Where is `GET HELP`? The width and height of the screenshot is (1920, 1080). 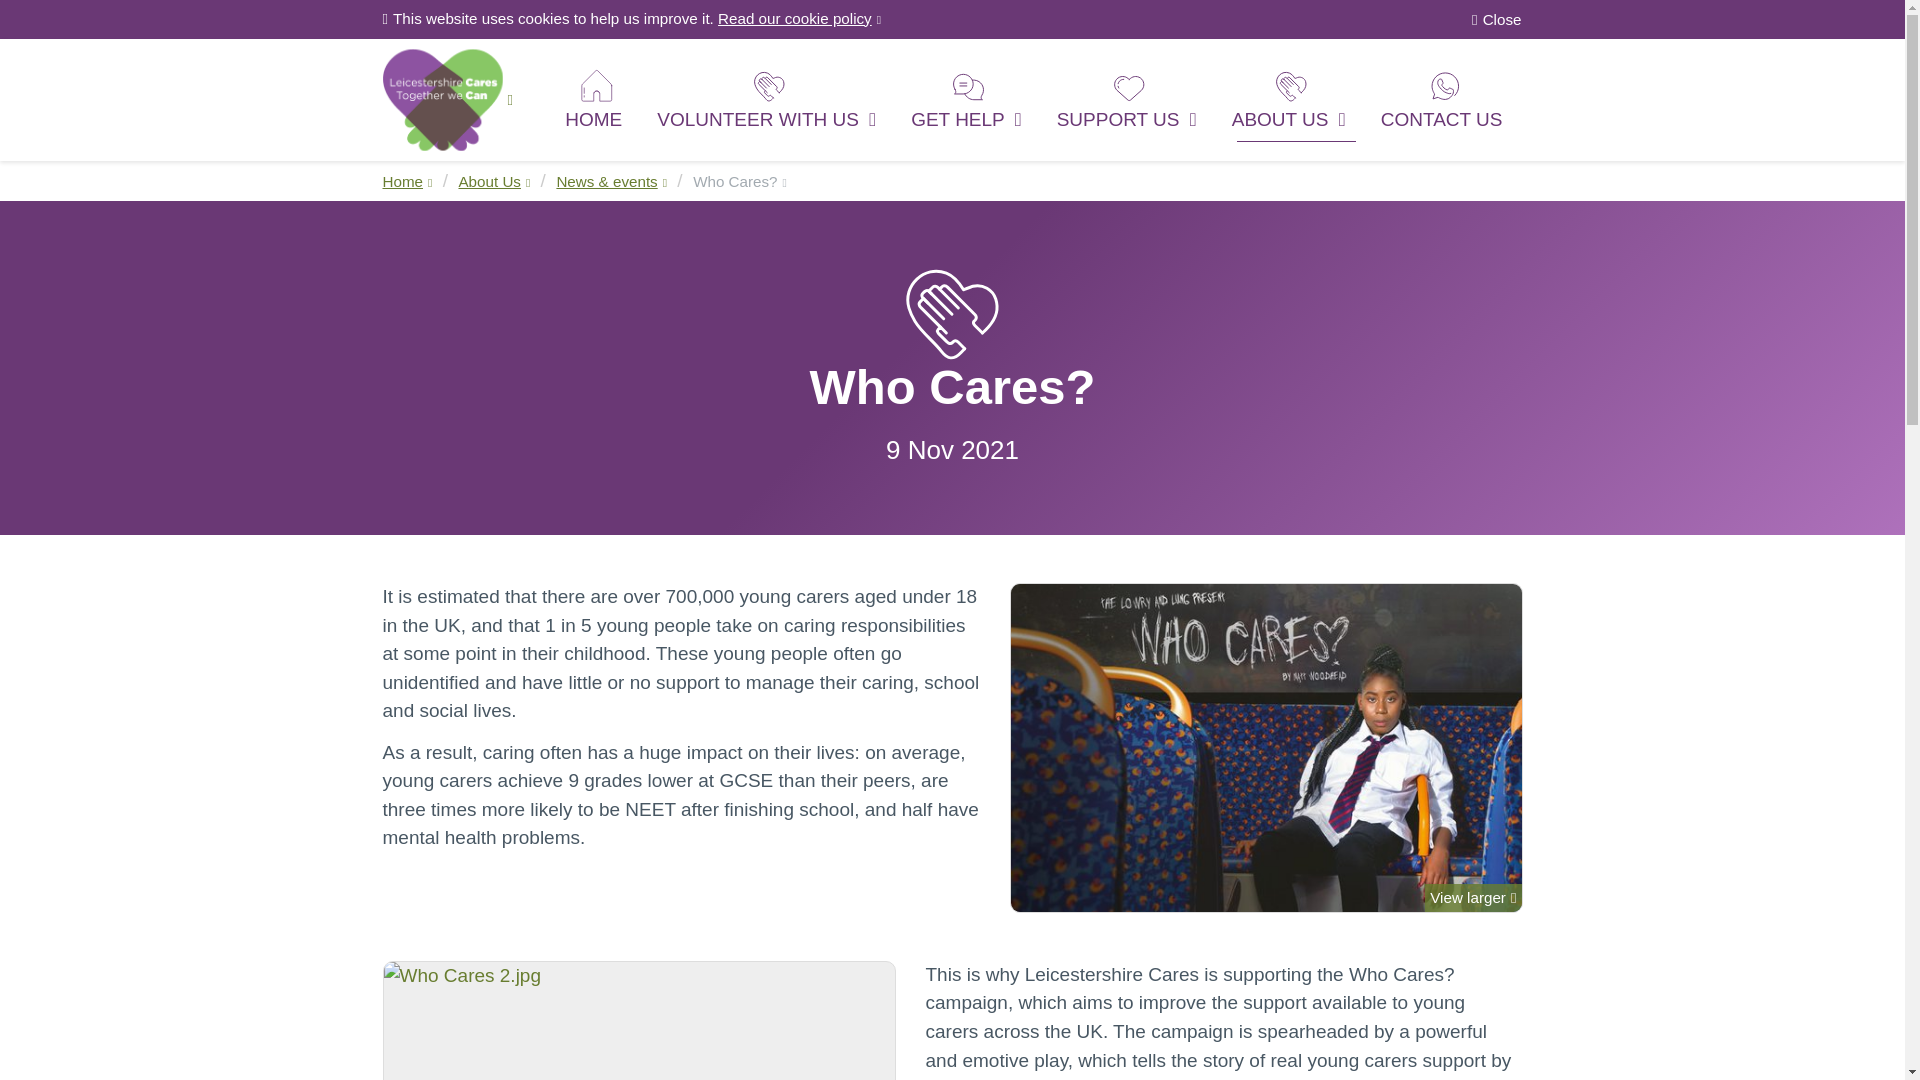
GET HELP is located at coordinates (969, 98).